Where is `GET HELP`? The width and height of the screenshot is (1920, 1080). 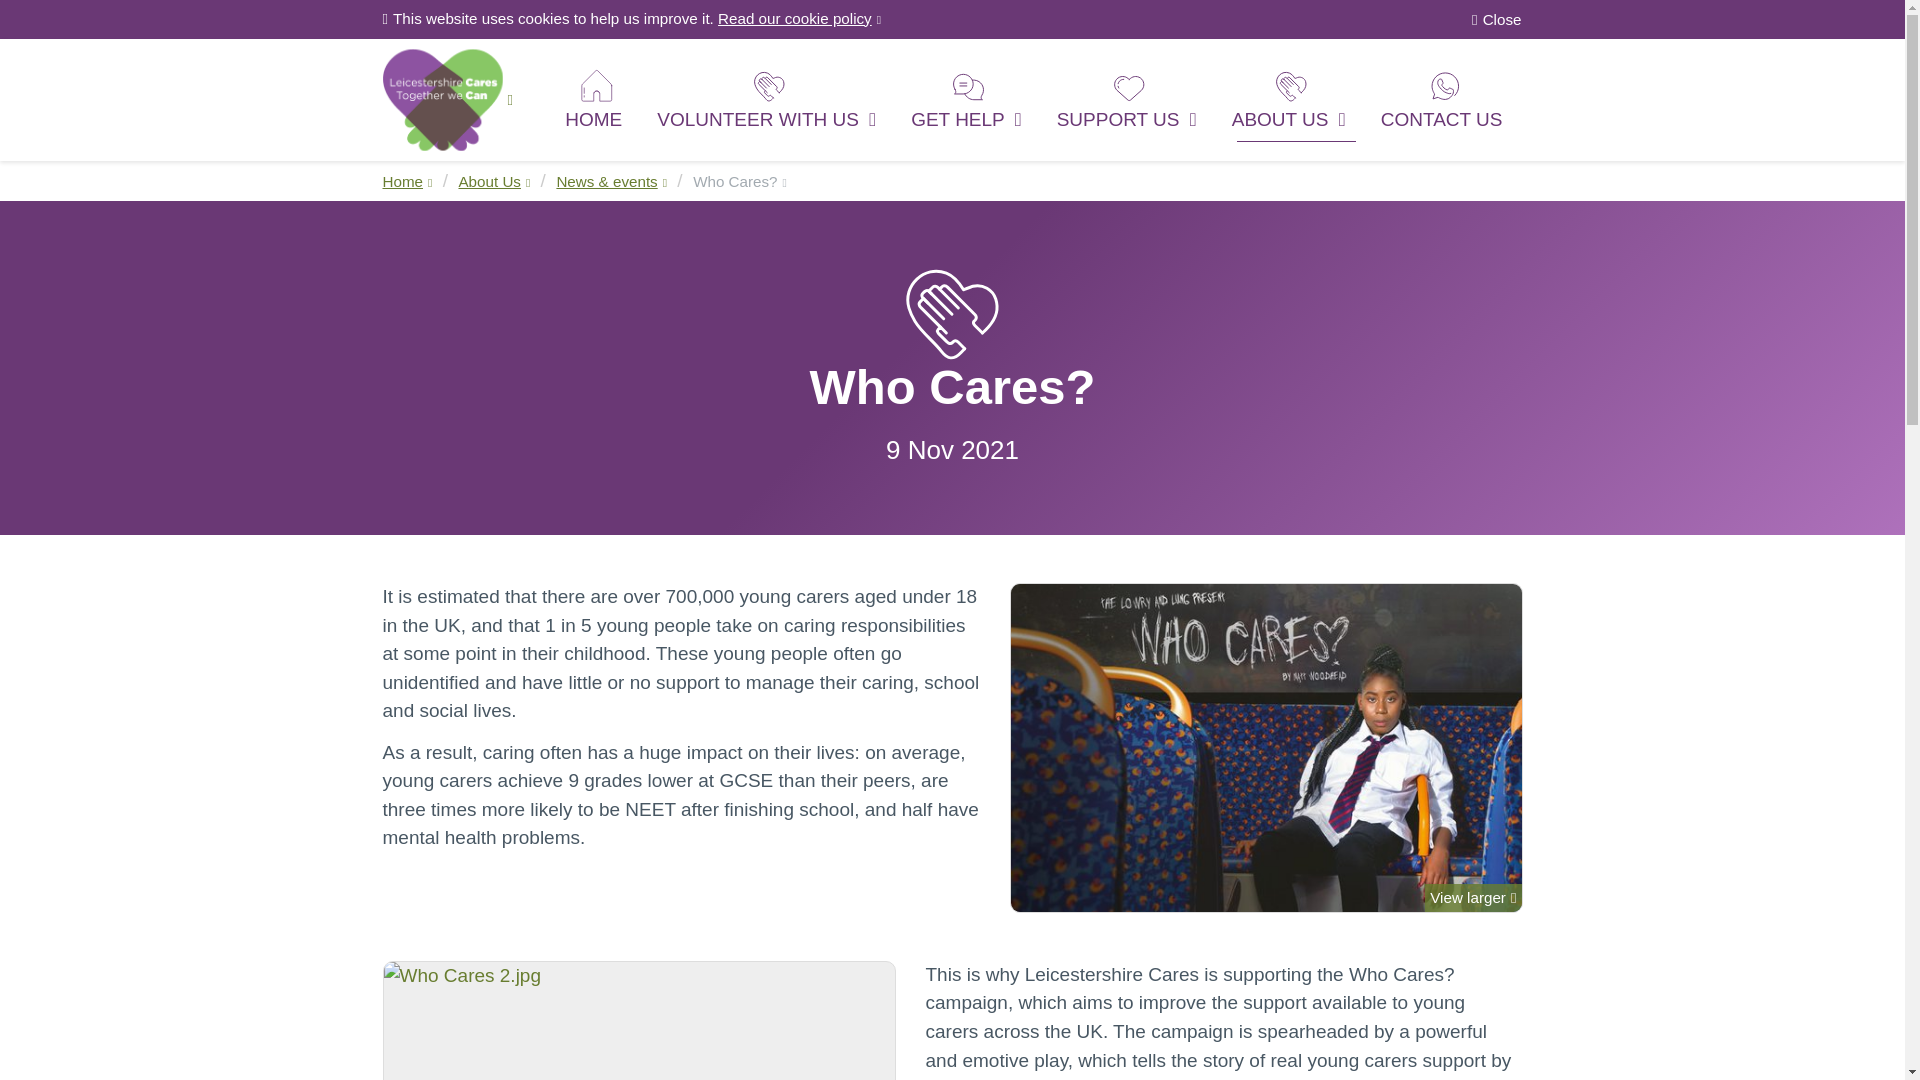
GET HELP is located at coordinates (969, 98).